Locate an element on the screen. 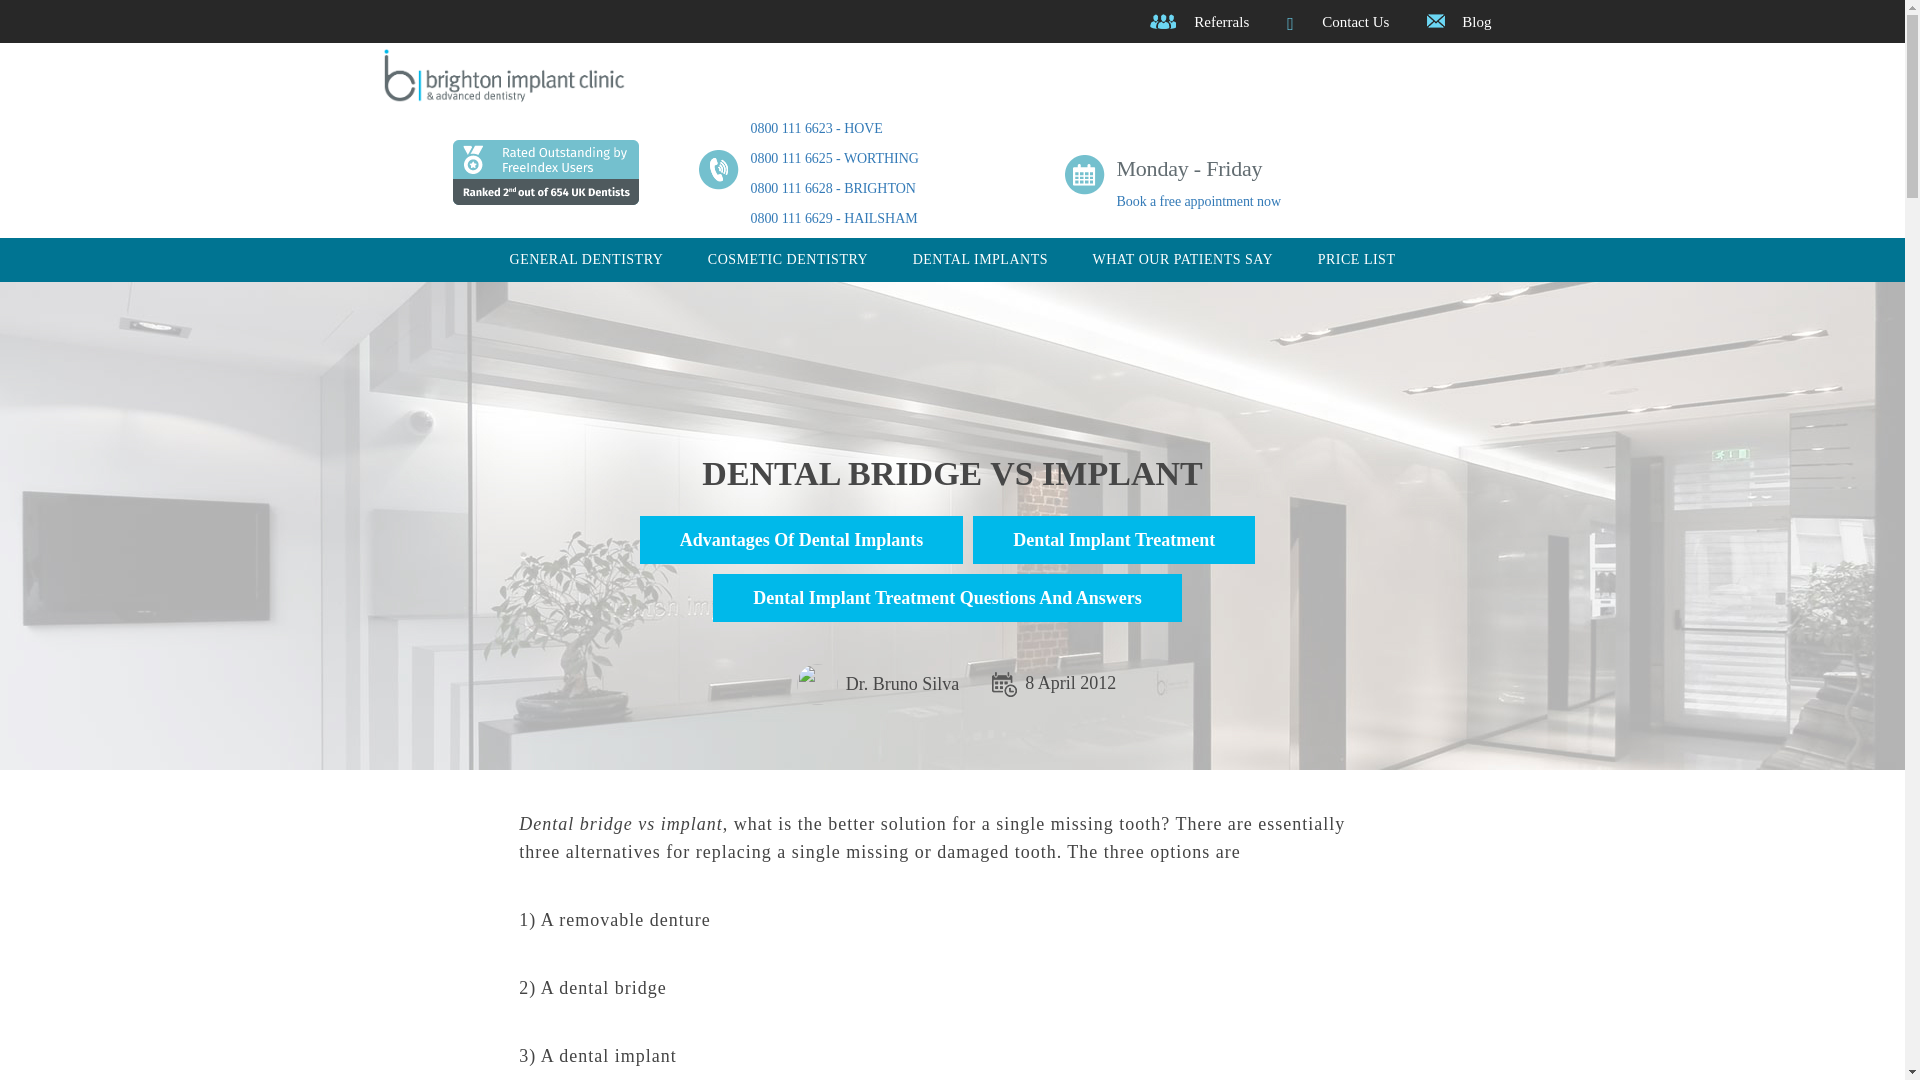 Image resolution: width=1920 pixels, height=1080 pixels. DENTAL IMPLANTS is located at coordinates (980, 259).